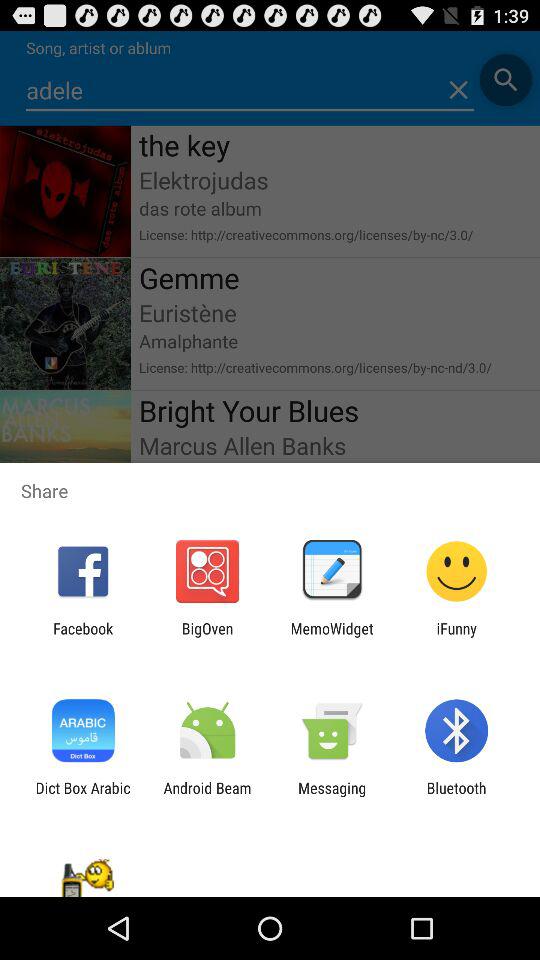  I want to click on select facebook icon, so click(83, 637).